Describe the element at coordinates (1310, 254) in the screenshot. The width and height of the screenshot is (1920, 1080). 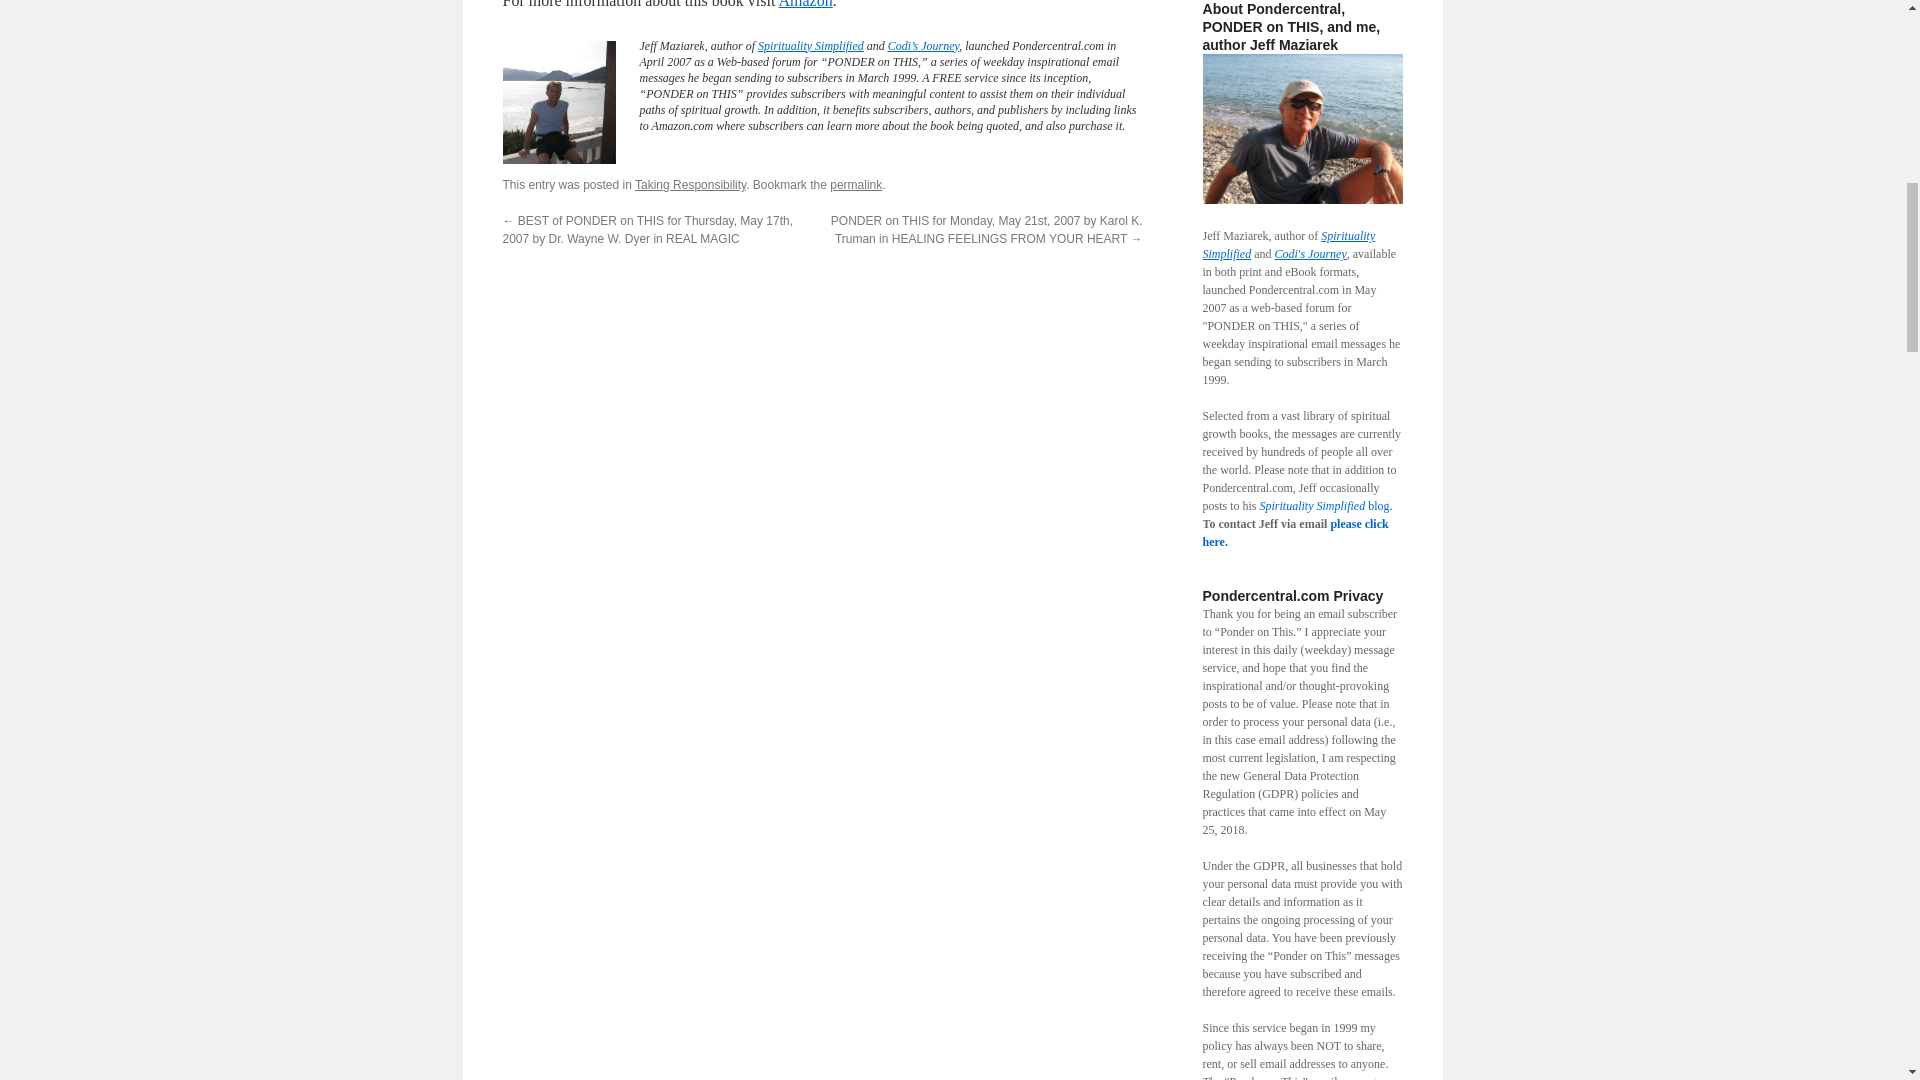
I see `Codi's Journey` at that location.